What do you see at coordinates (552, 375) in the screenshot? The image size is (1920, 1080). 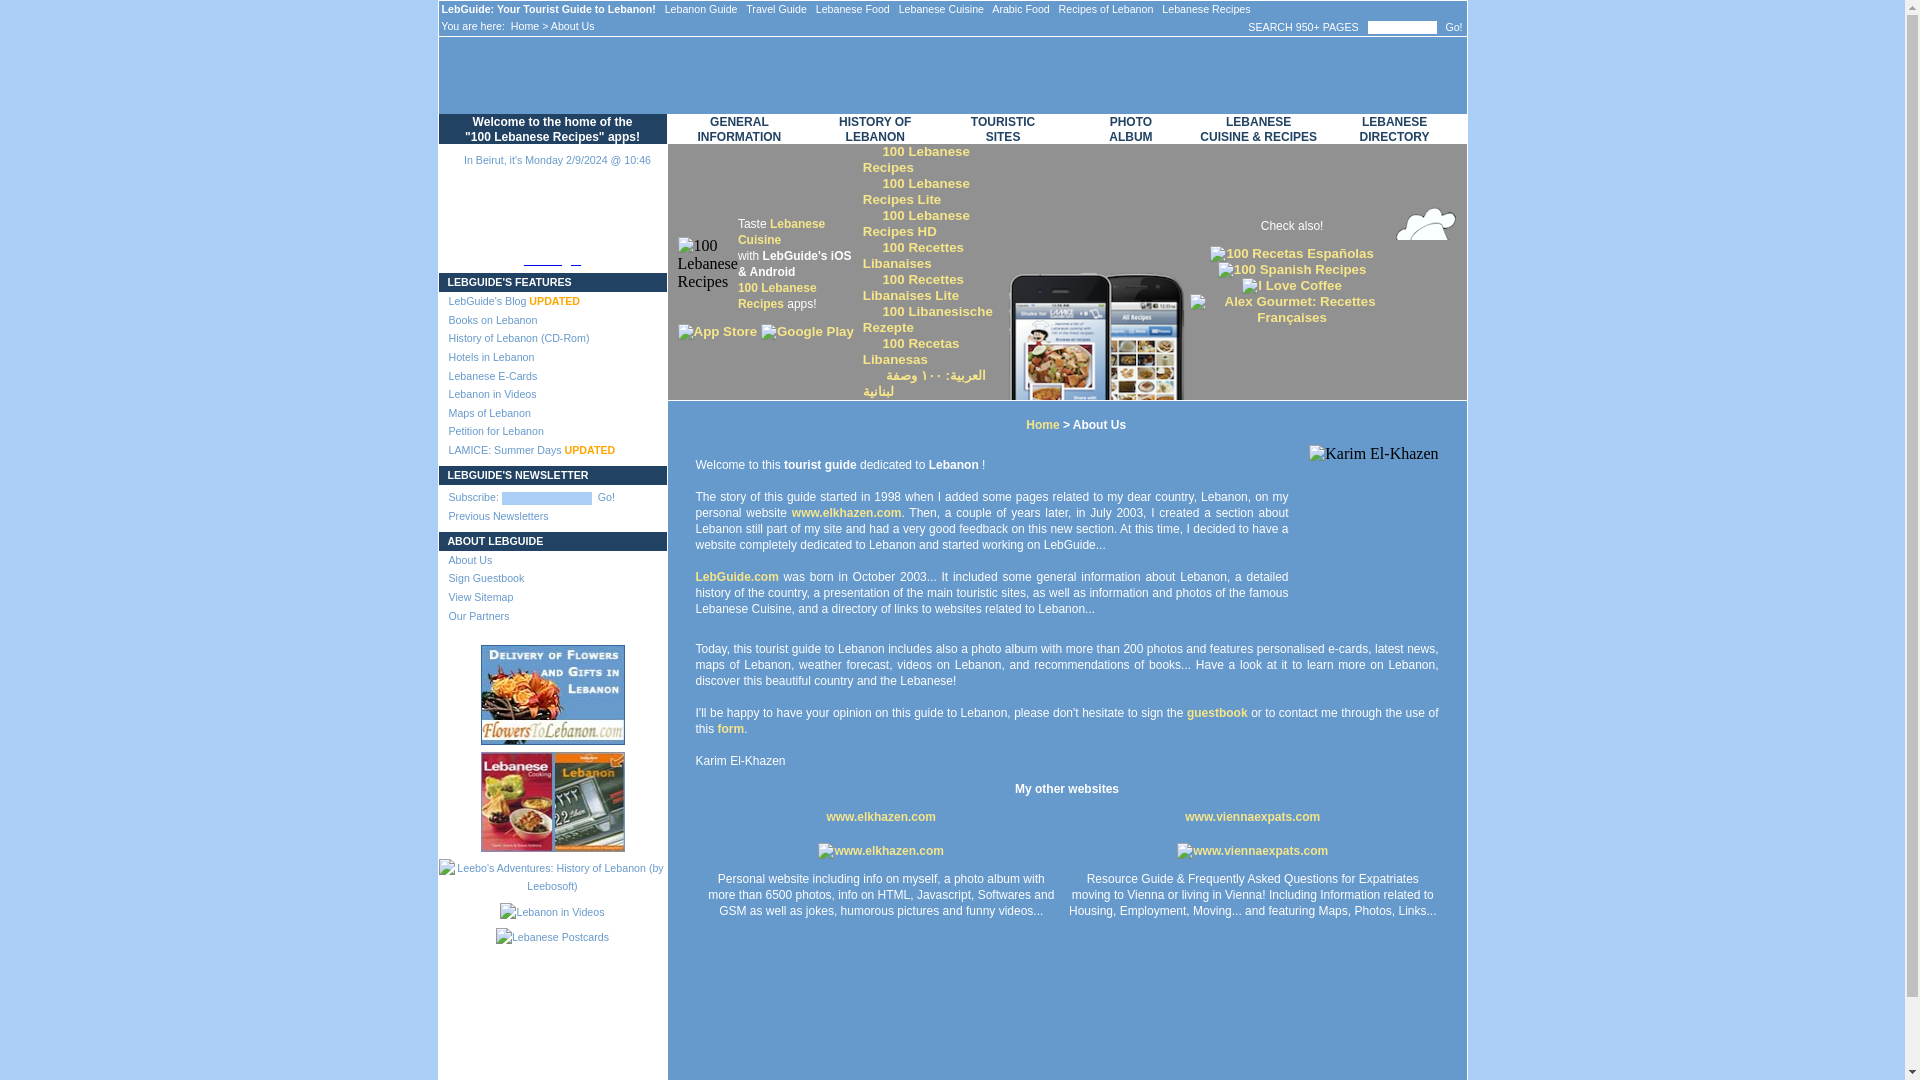 I see `Send Your Own Personalised Lebanese Cards` at bounding box center [552, 375].